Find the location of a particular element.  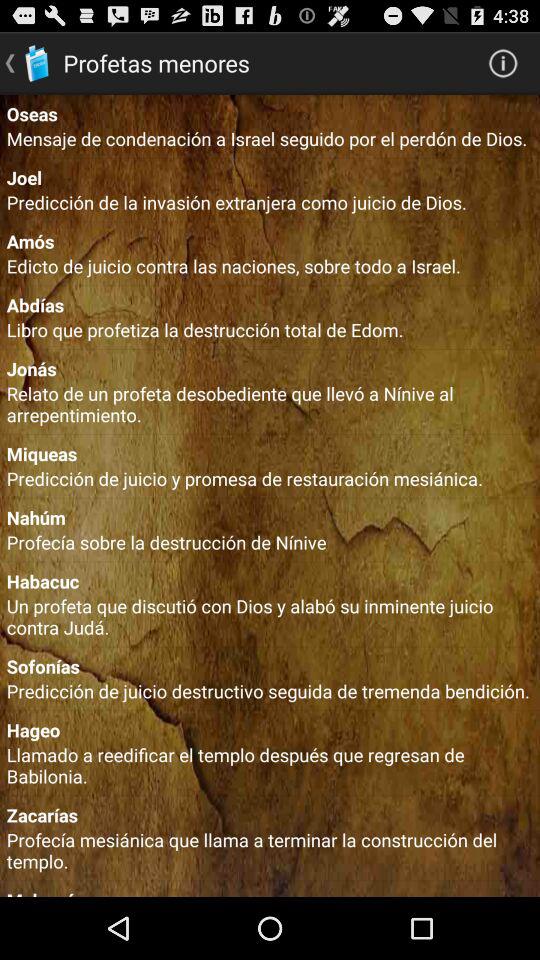

swipe until edicto de juicio is located at coordinates (270, 266).